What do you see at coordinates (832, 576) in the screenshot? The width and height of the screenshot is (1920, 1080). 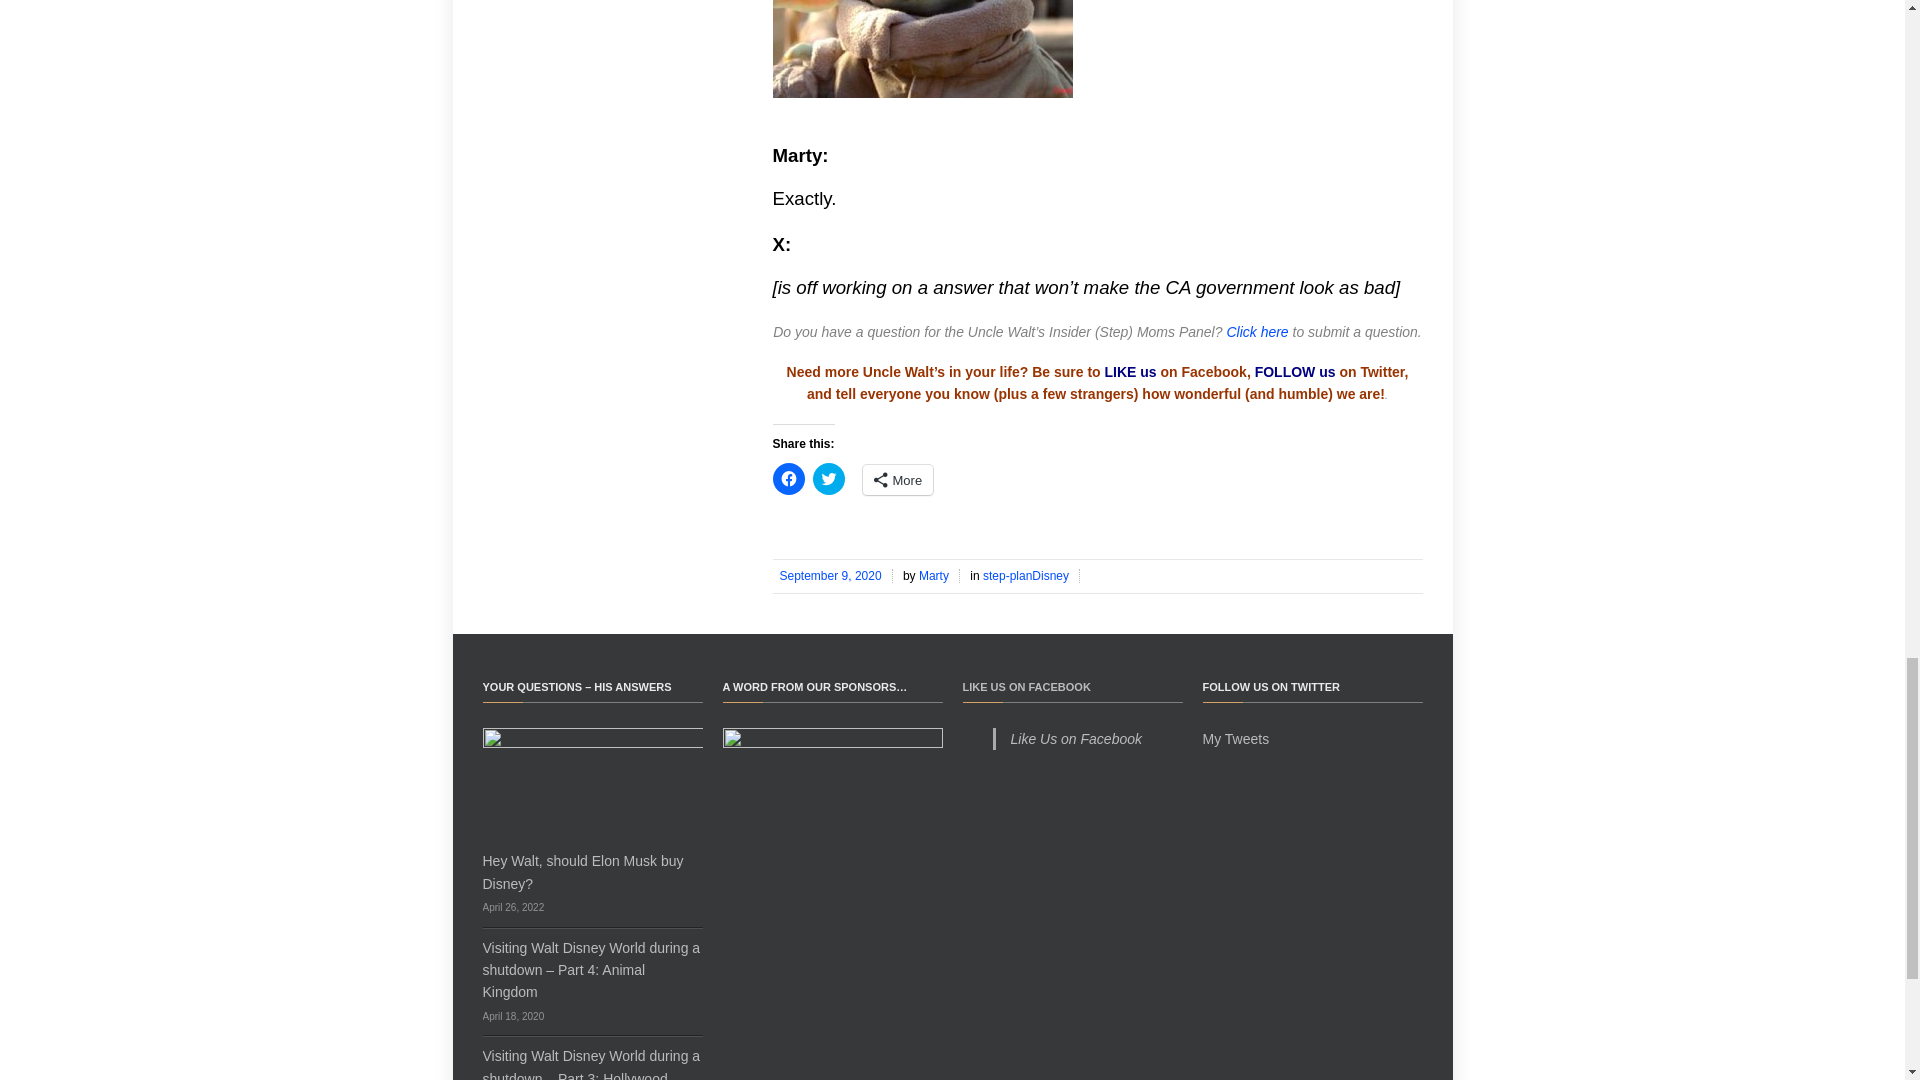 I see `September 9, 2020` at bounding box center [832, 576].